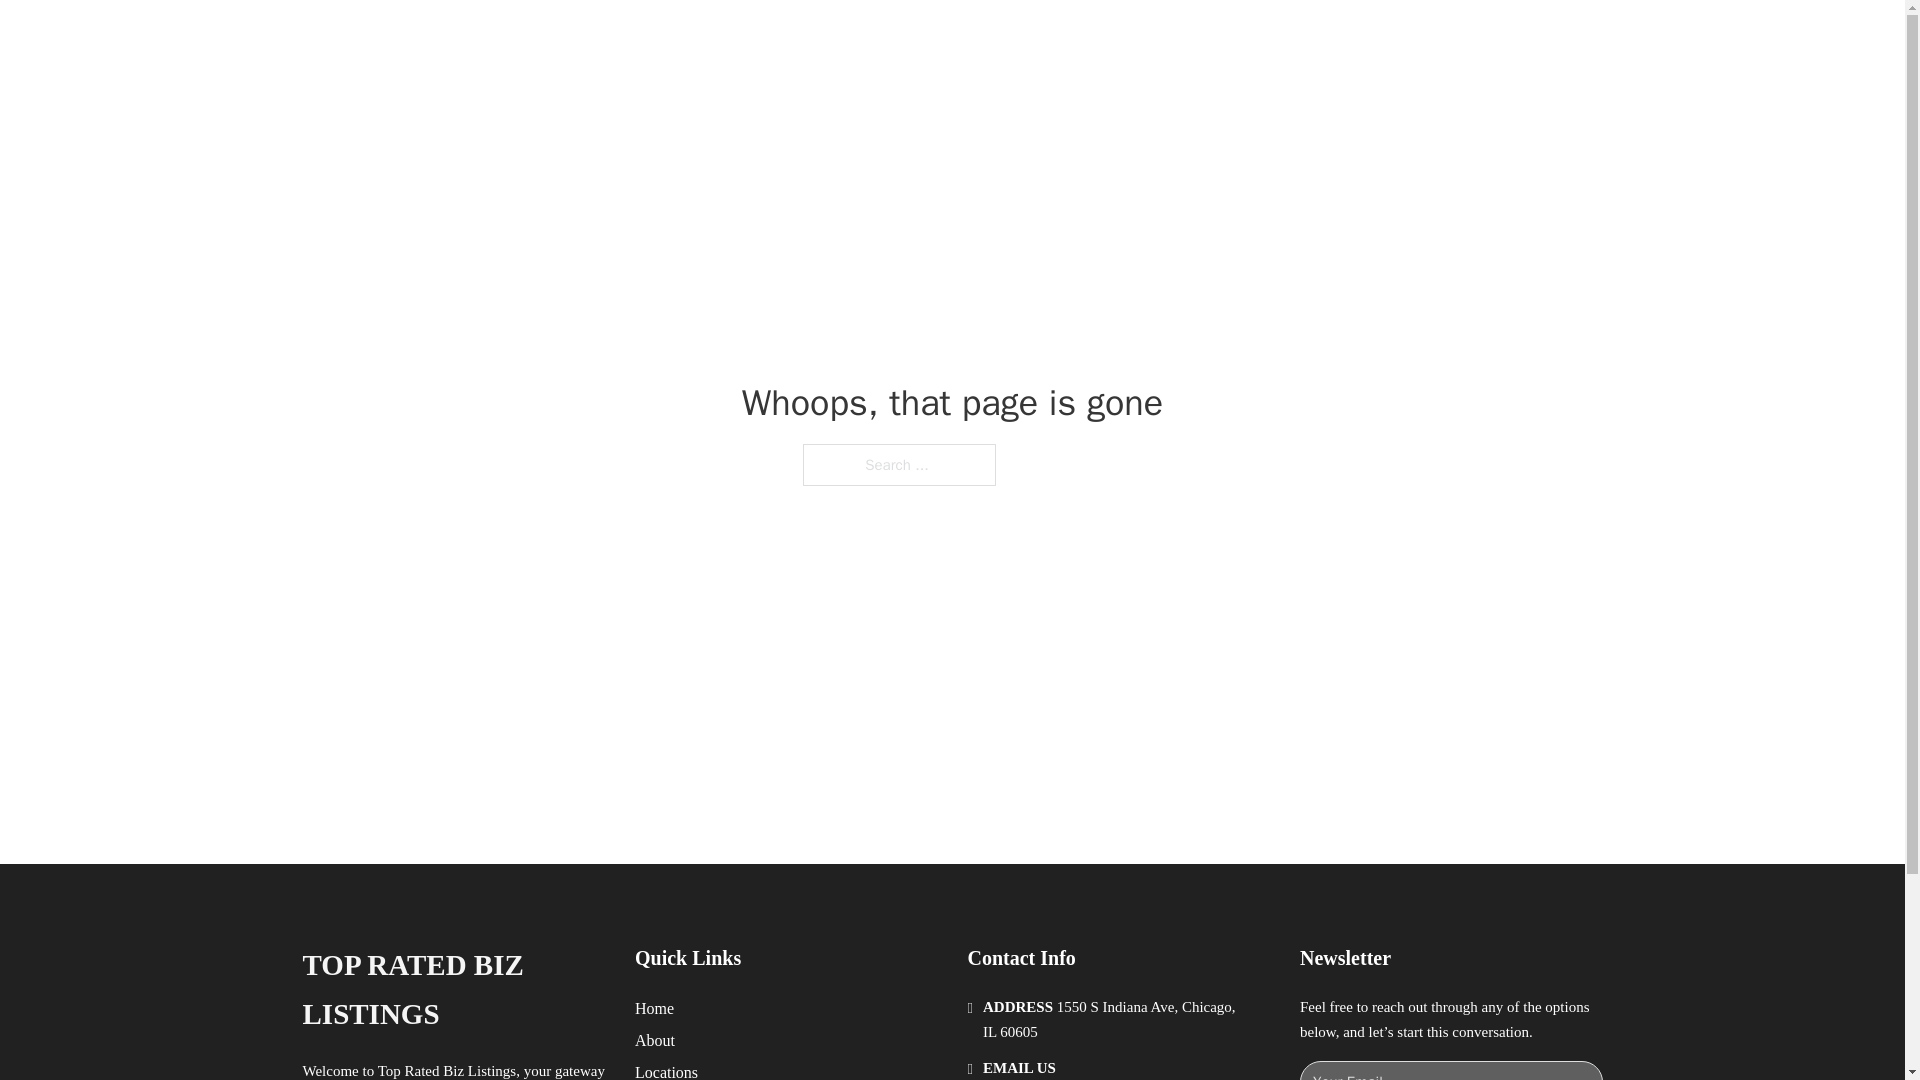 The image size is (1920, 1080). What do you see at coordinates (570, 38) in the screenshot?
I see `TOP RATED BIZ LISTINGS` at bounding box center [570, 38].